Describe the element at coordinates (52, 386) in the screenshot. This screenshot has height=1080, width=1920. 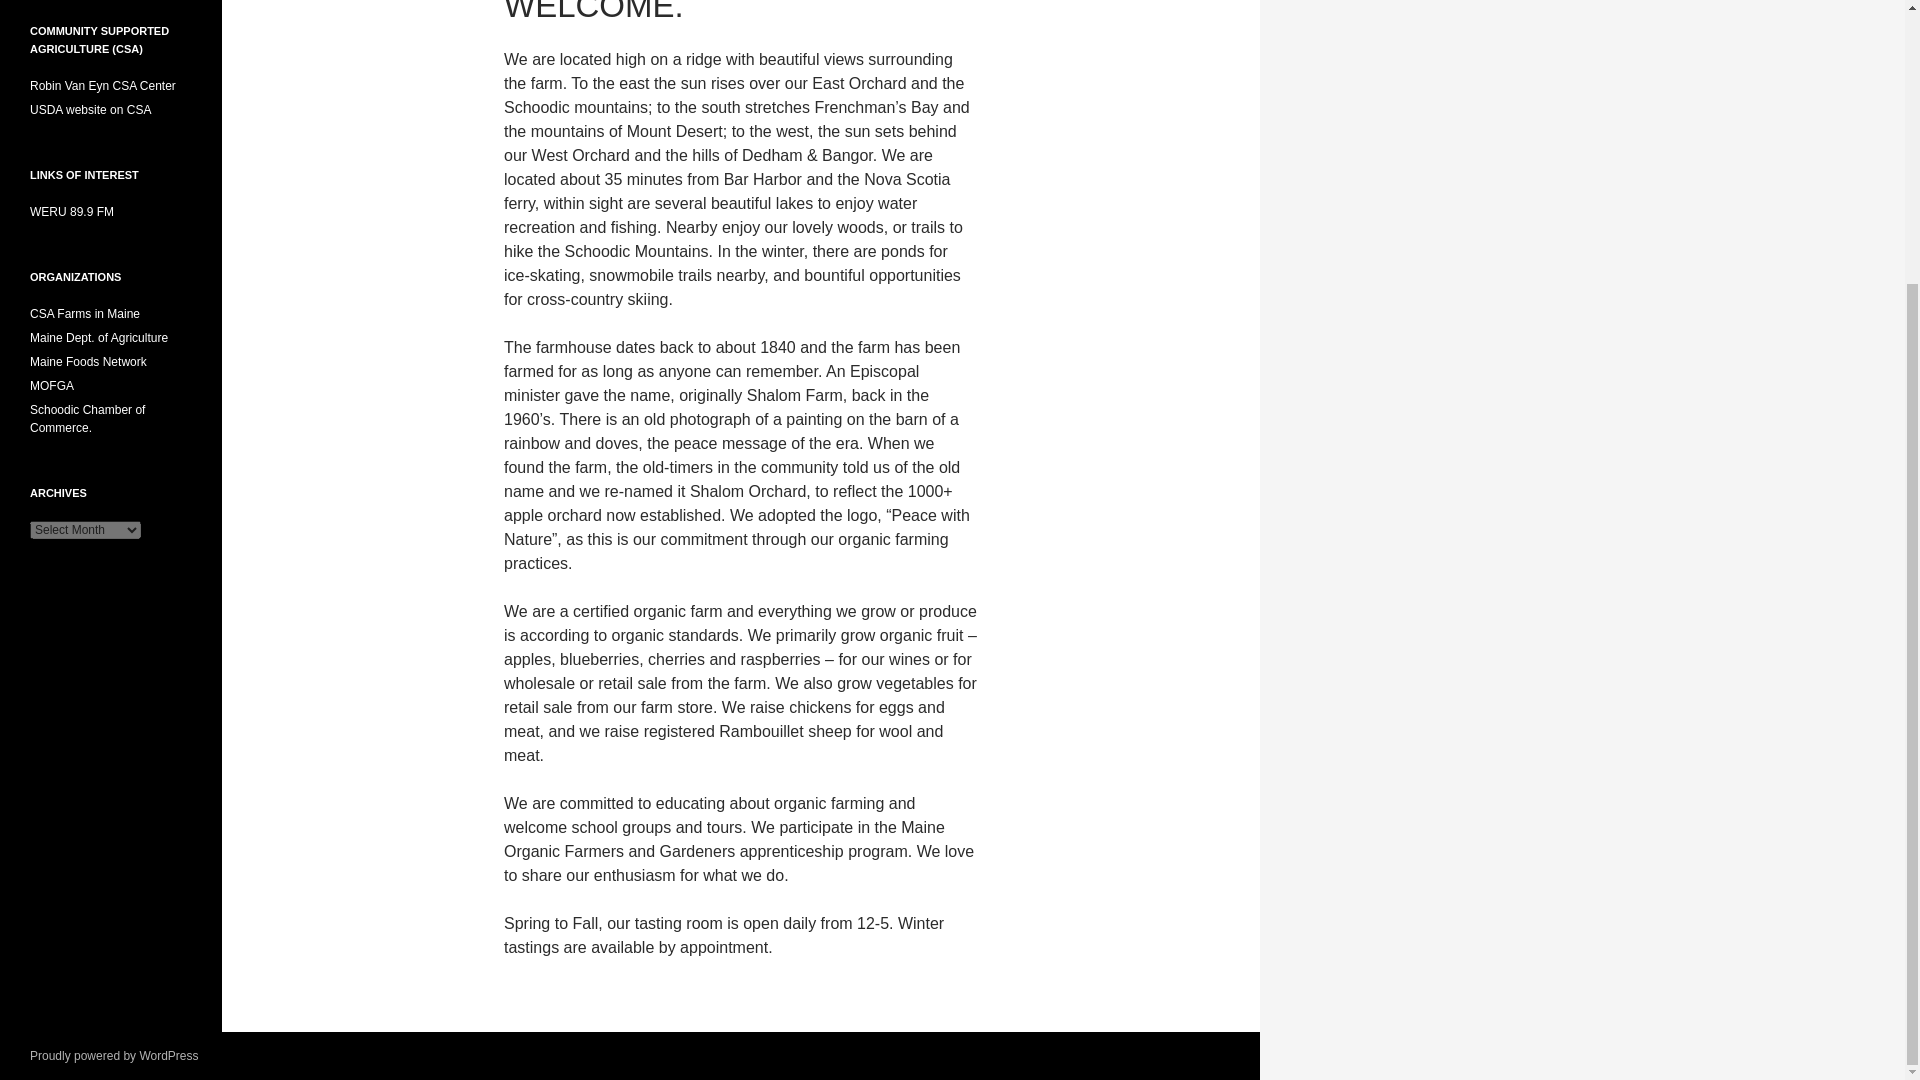
I see `MOFGA` at that location.